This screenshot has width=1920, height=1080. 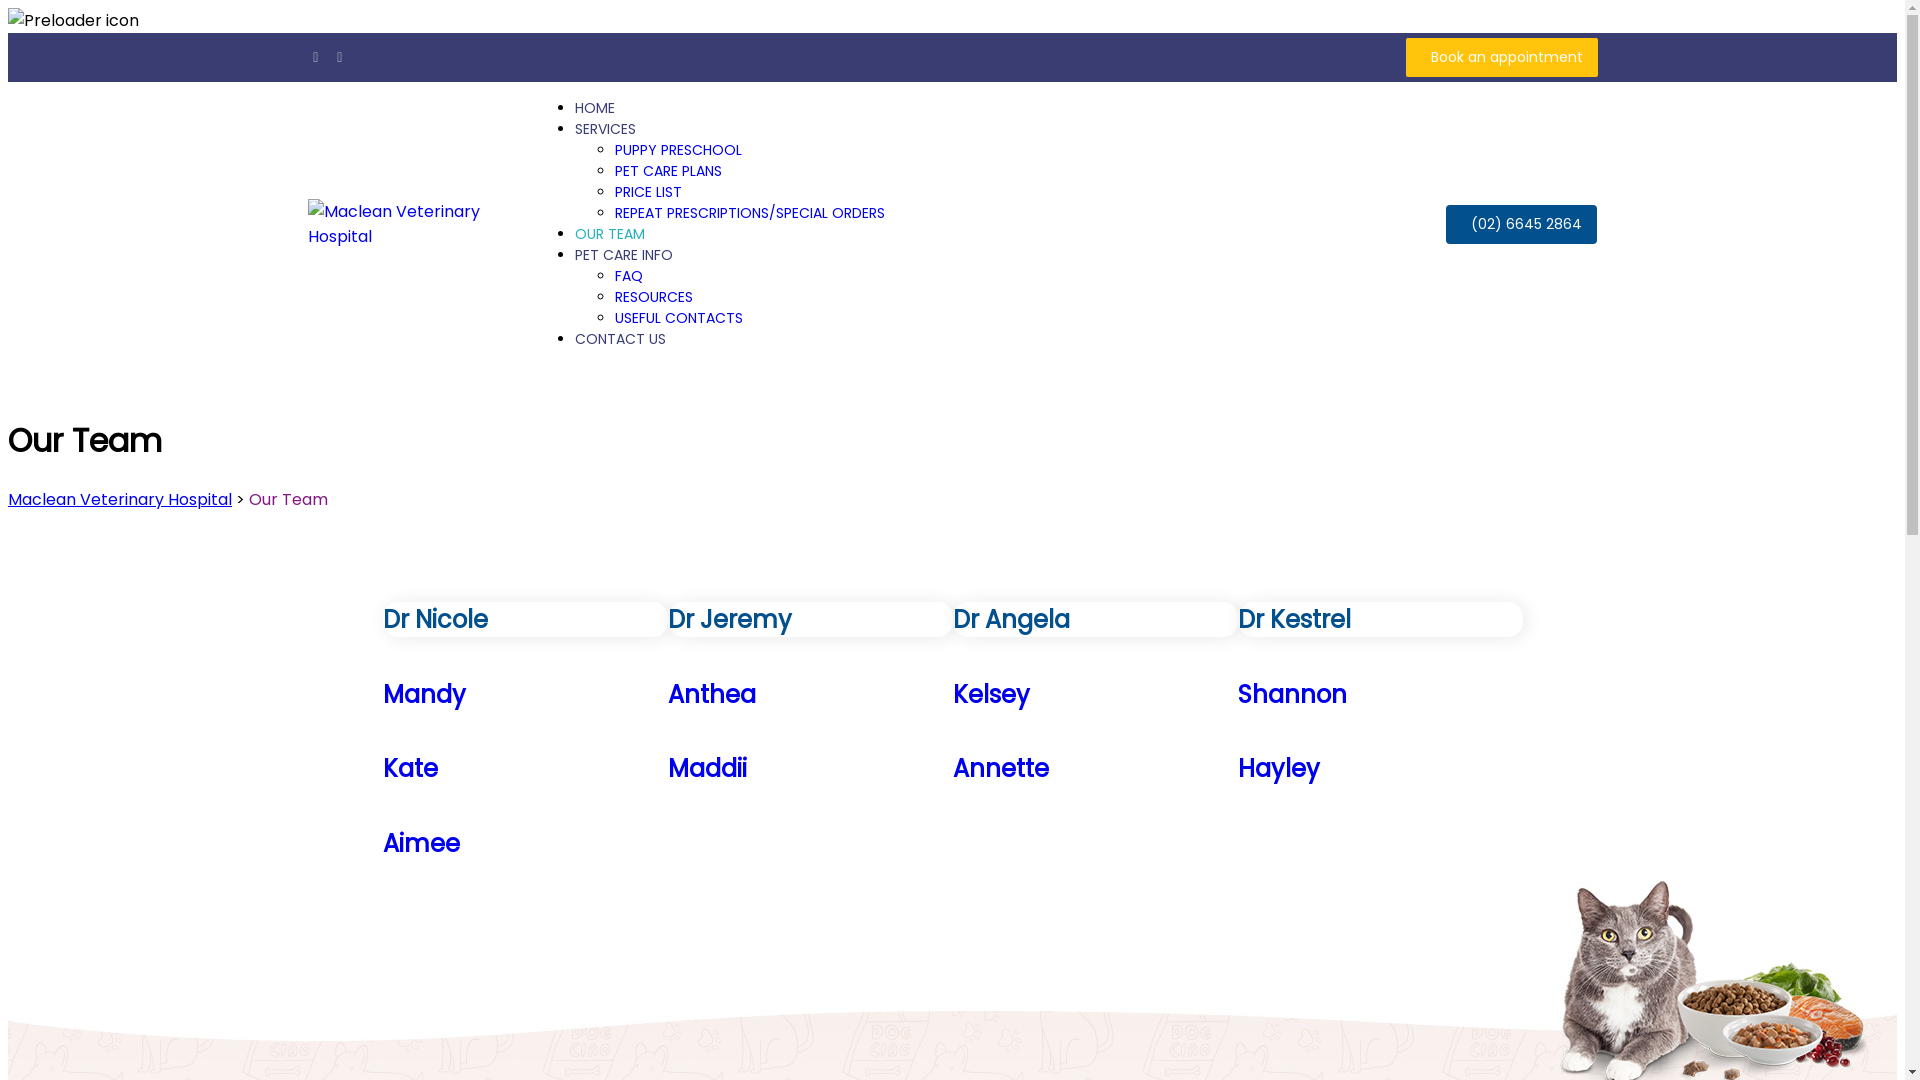 I want to click on Dr Jeremy, so click(x=810, y=620).